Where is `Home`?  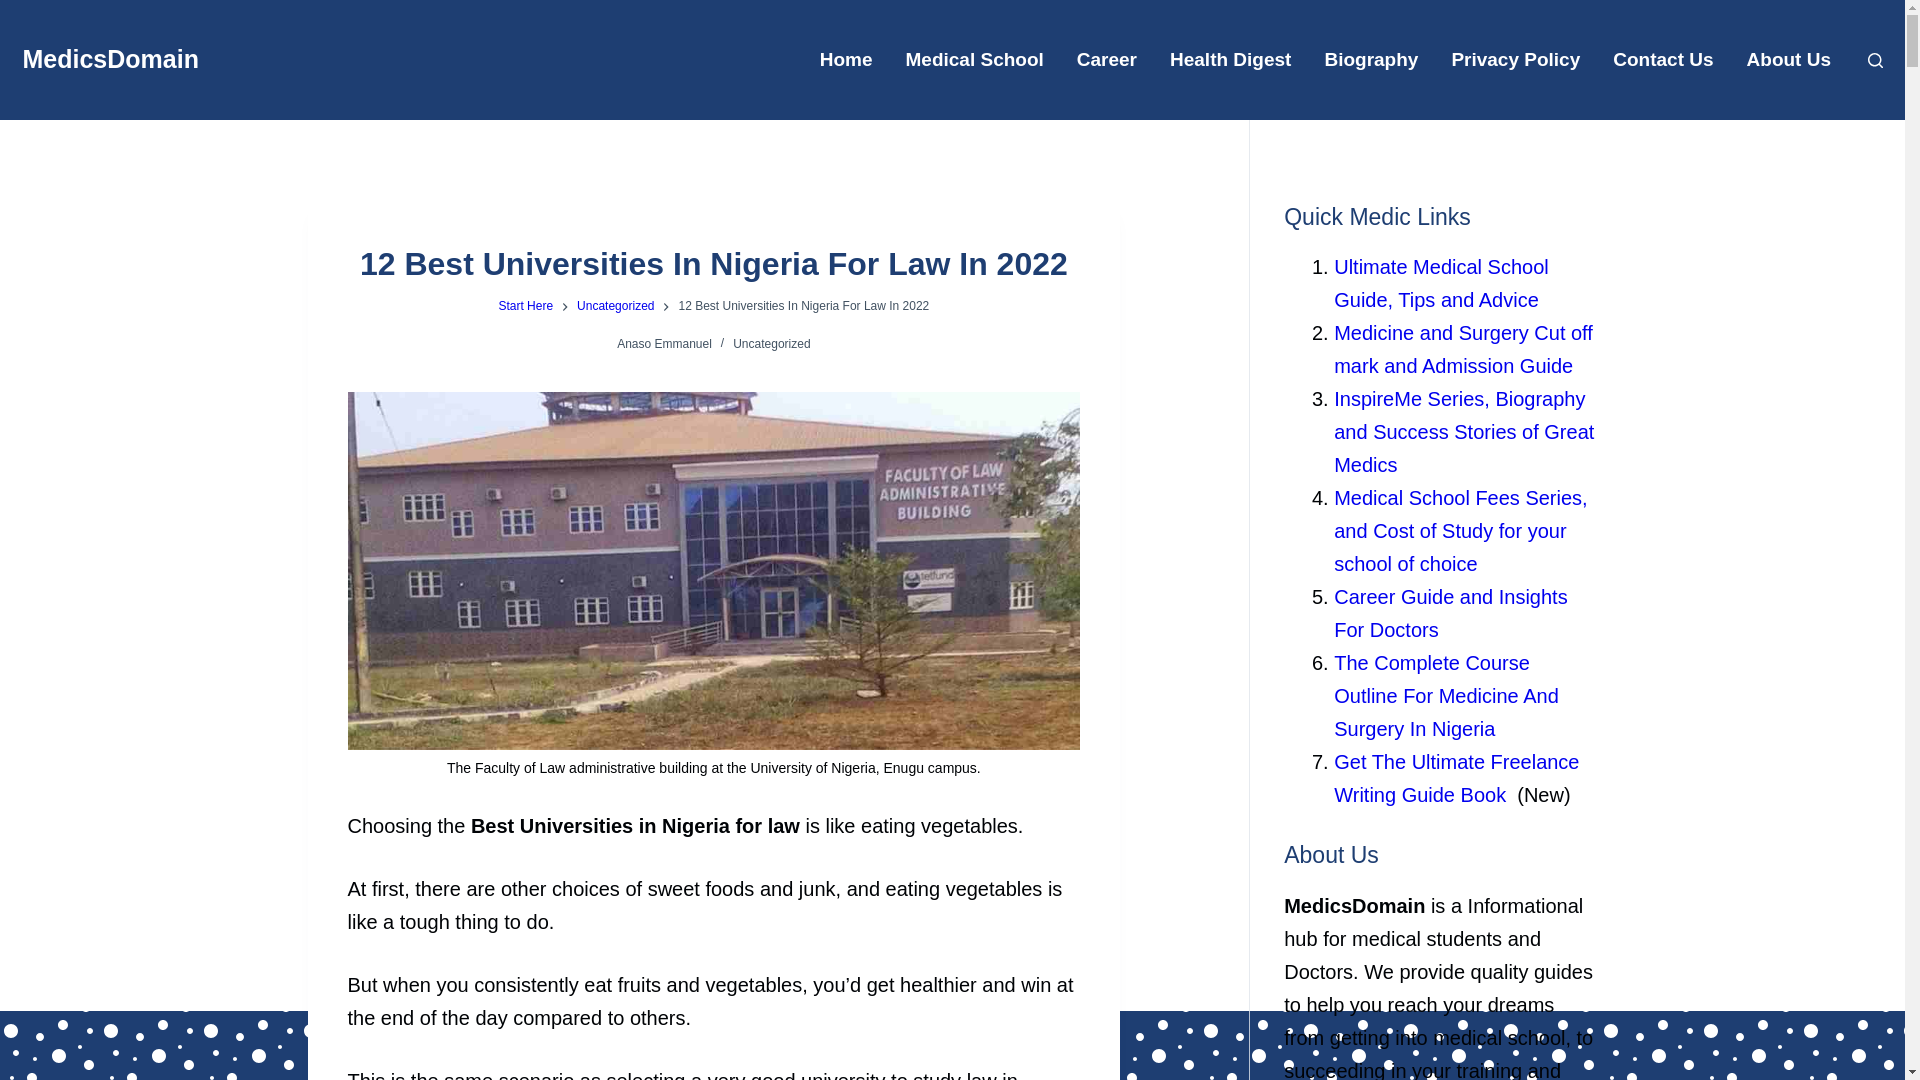 Home is located at coordinates (845, 60).